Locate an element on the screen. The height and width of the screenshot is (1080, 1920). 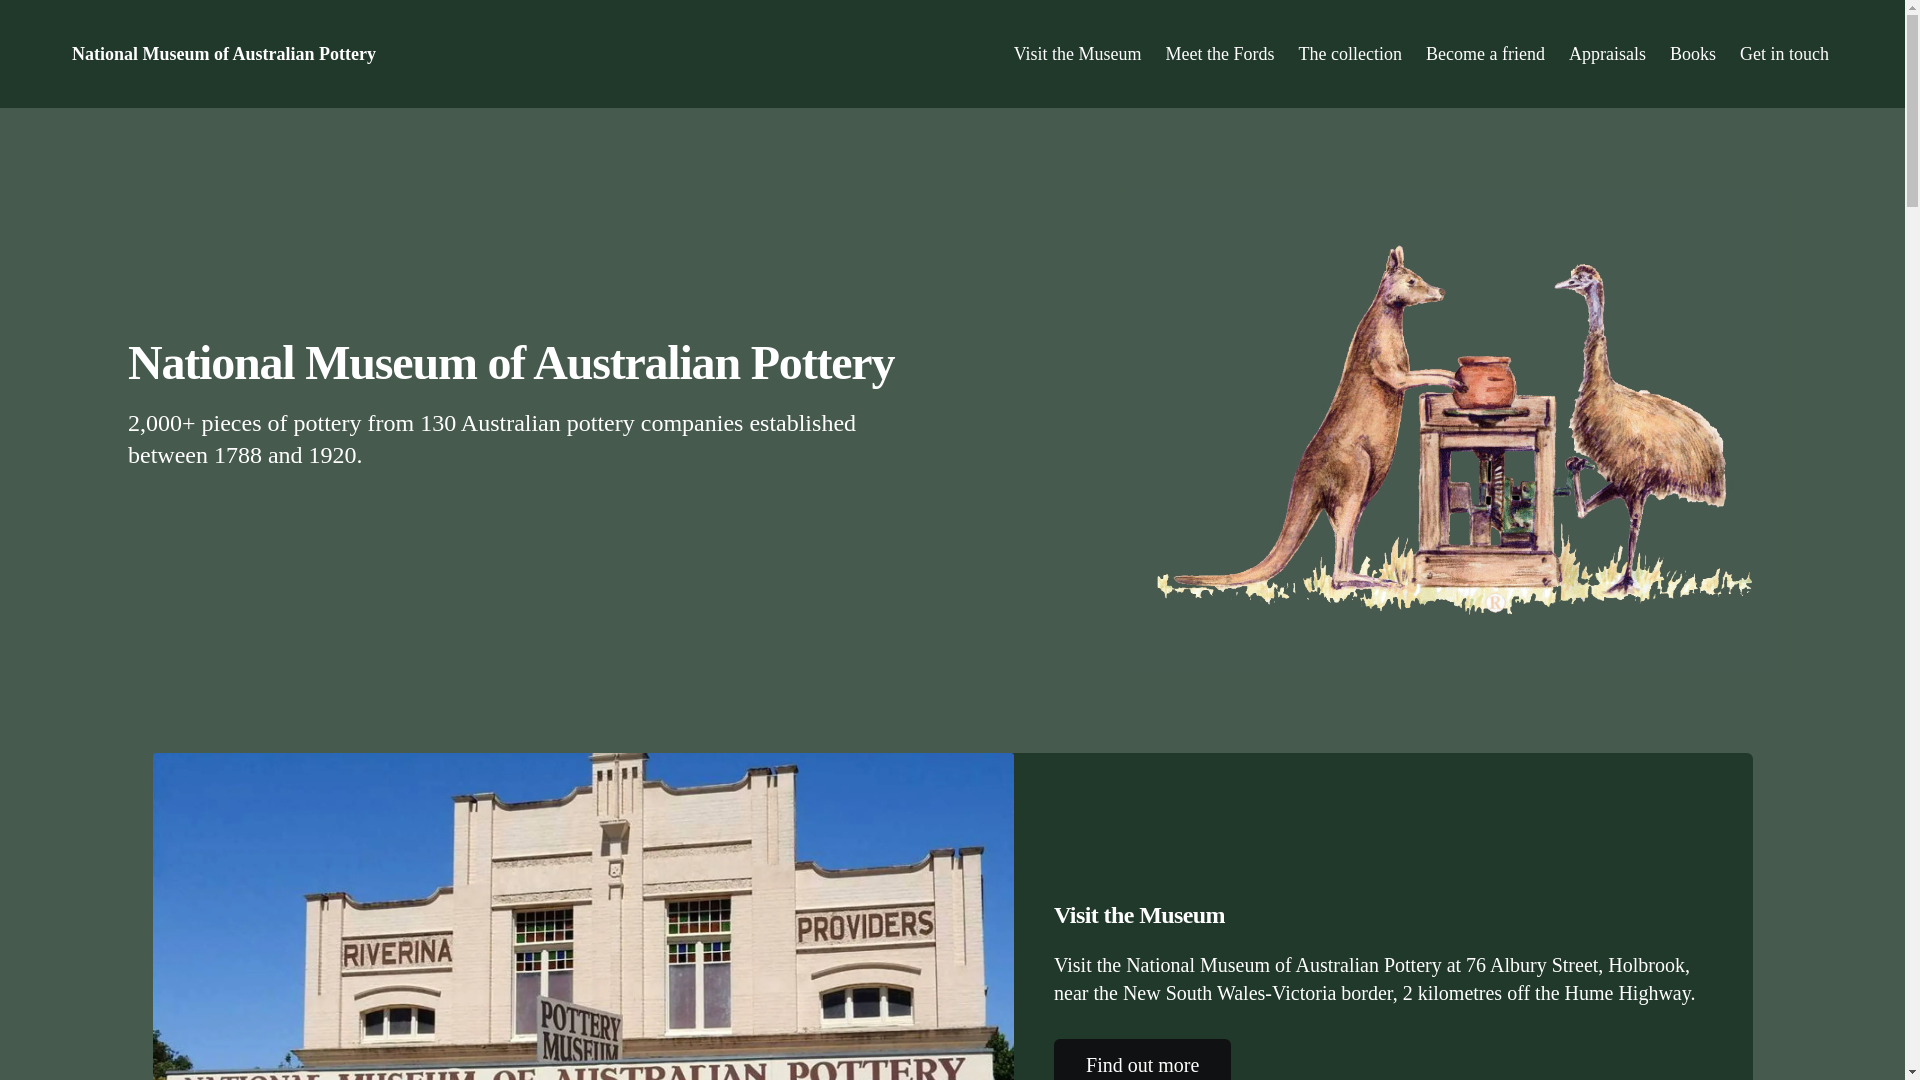
The collection is located at coordinates (1350, 54).